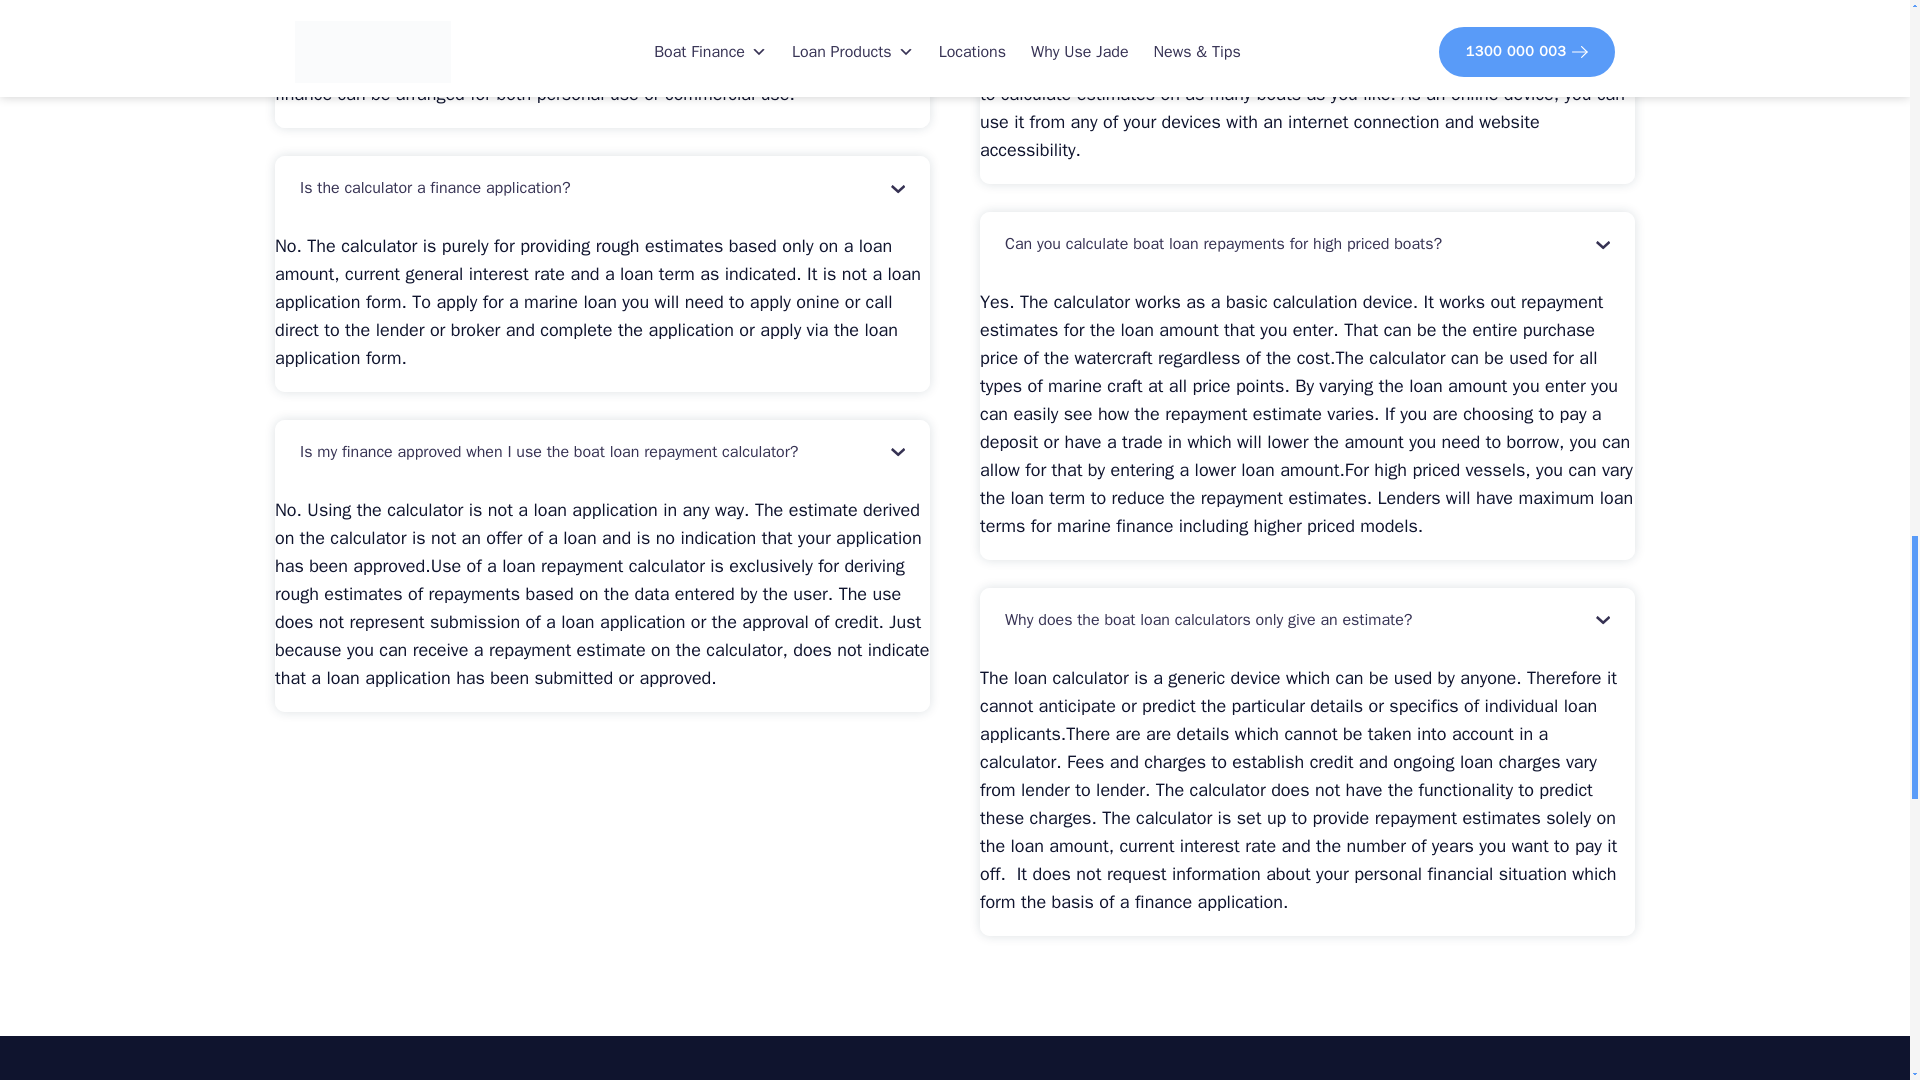  Describe the element at coordinates (1307, 620) in the screenshot. I see `Why does the boat loan calculators only give an estimate?` at that location.